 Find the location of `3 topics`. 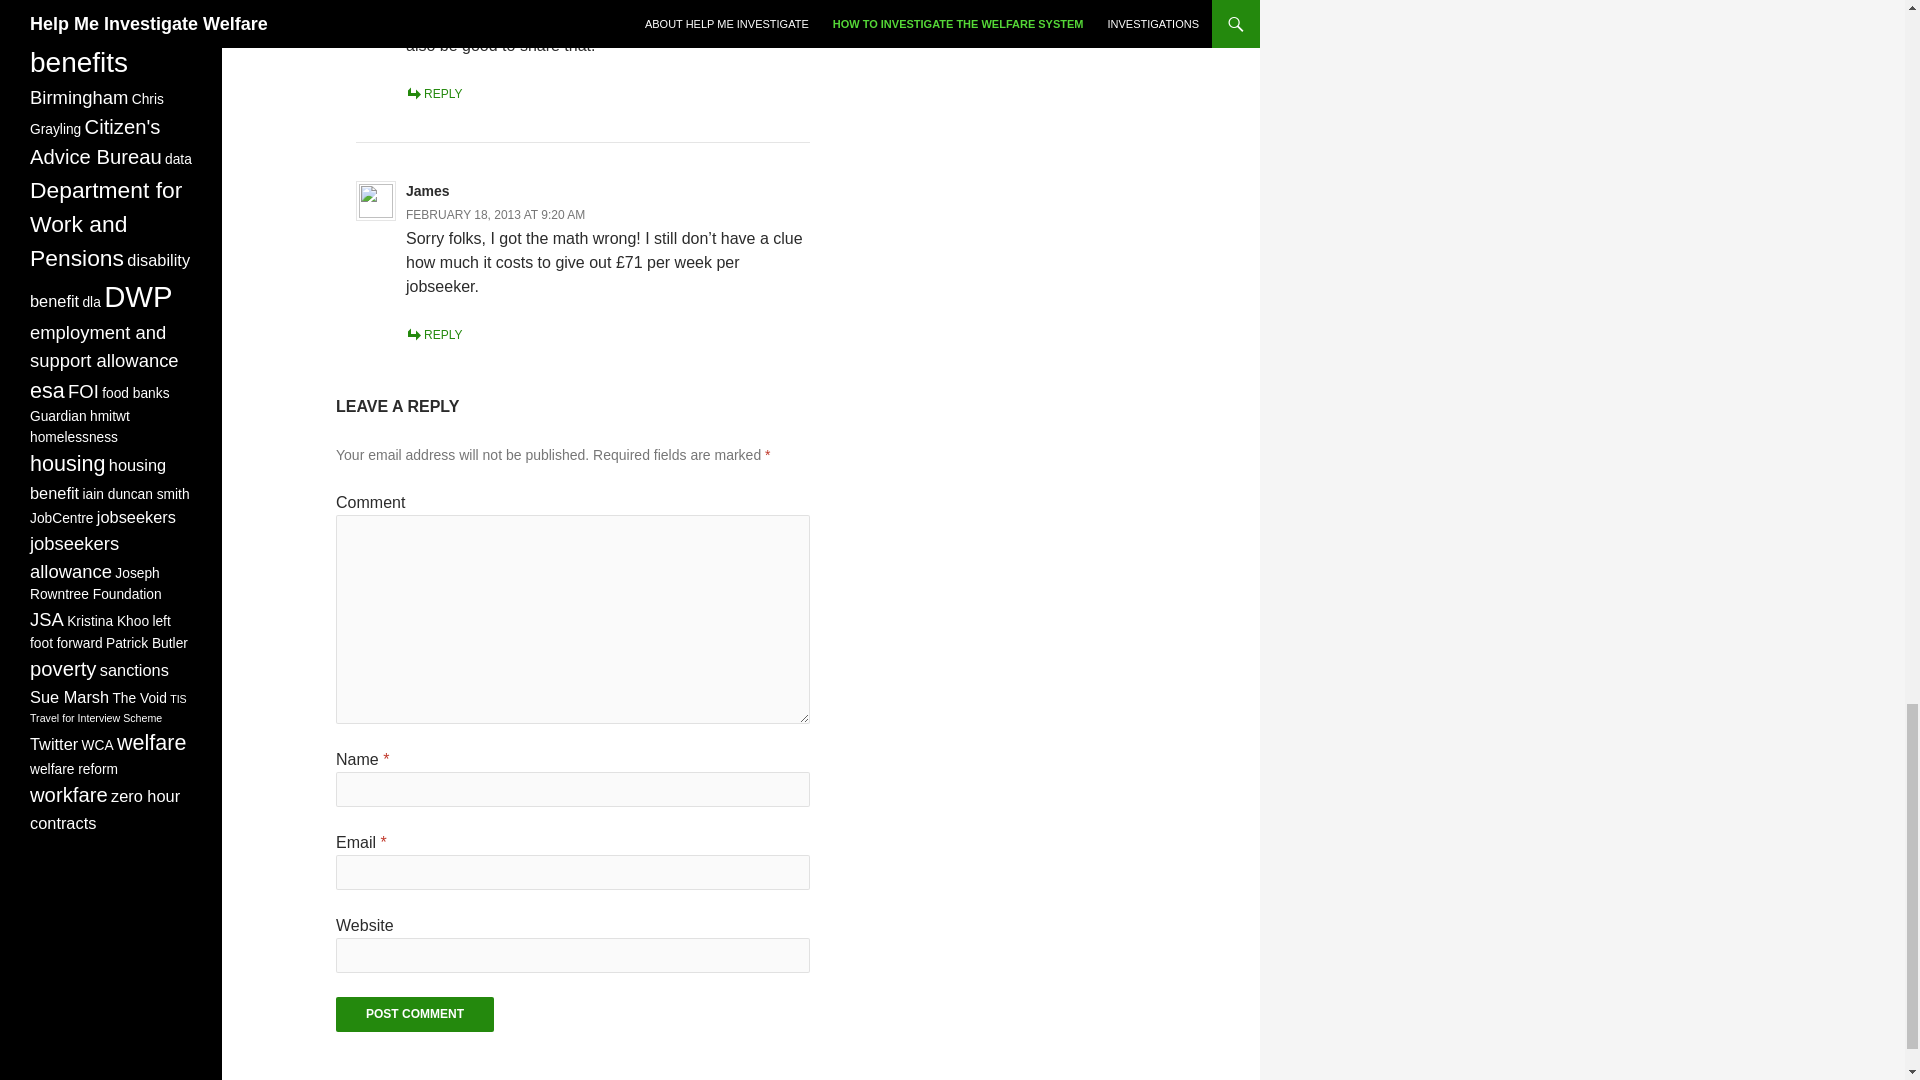

3 topics is located at coordinates (64, 30).